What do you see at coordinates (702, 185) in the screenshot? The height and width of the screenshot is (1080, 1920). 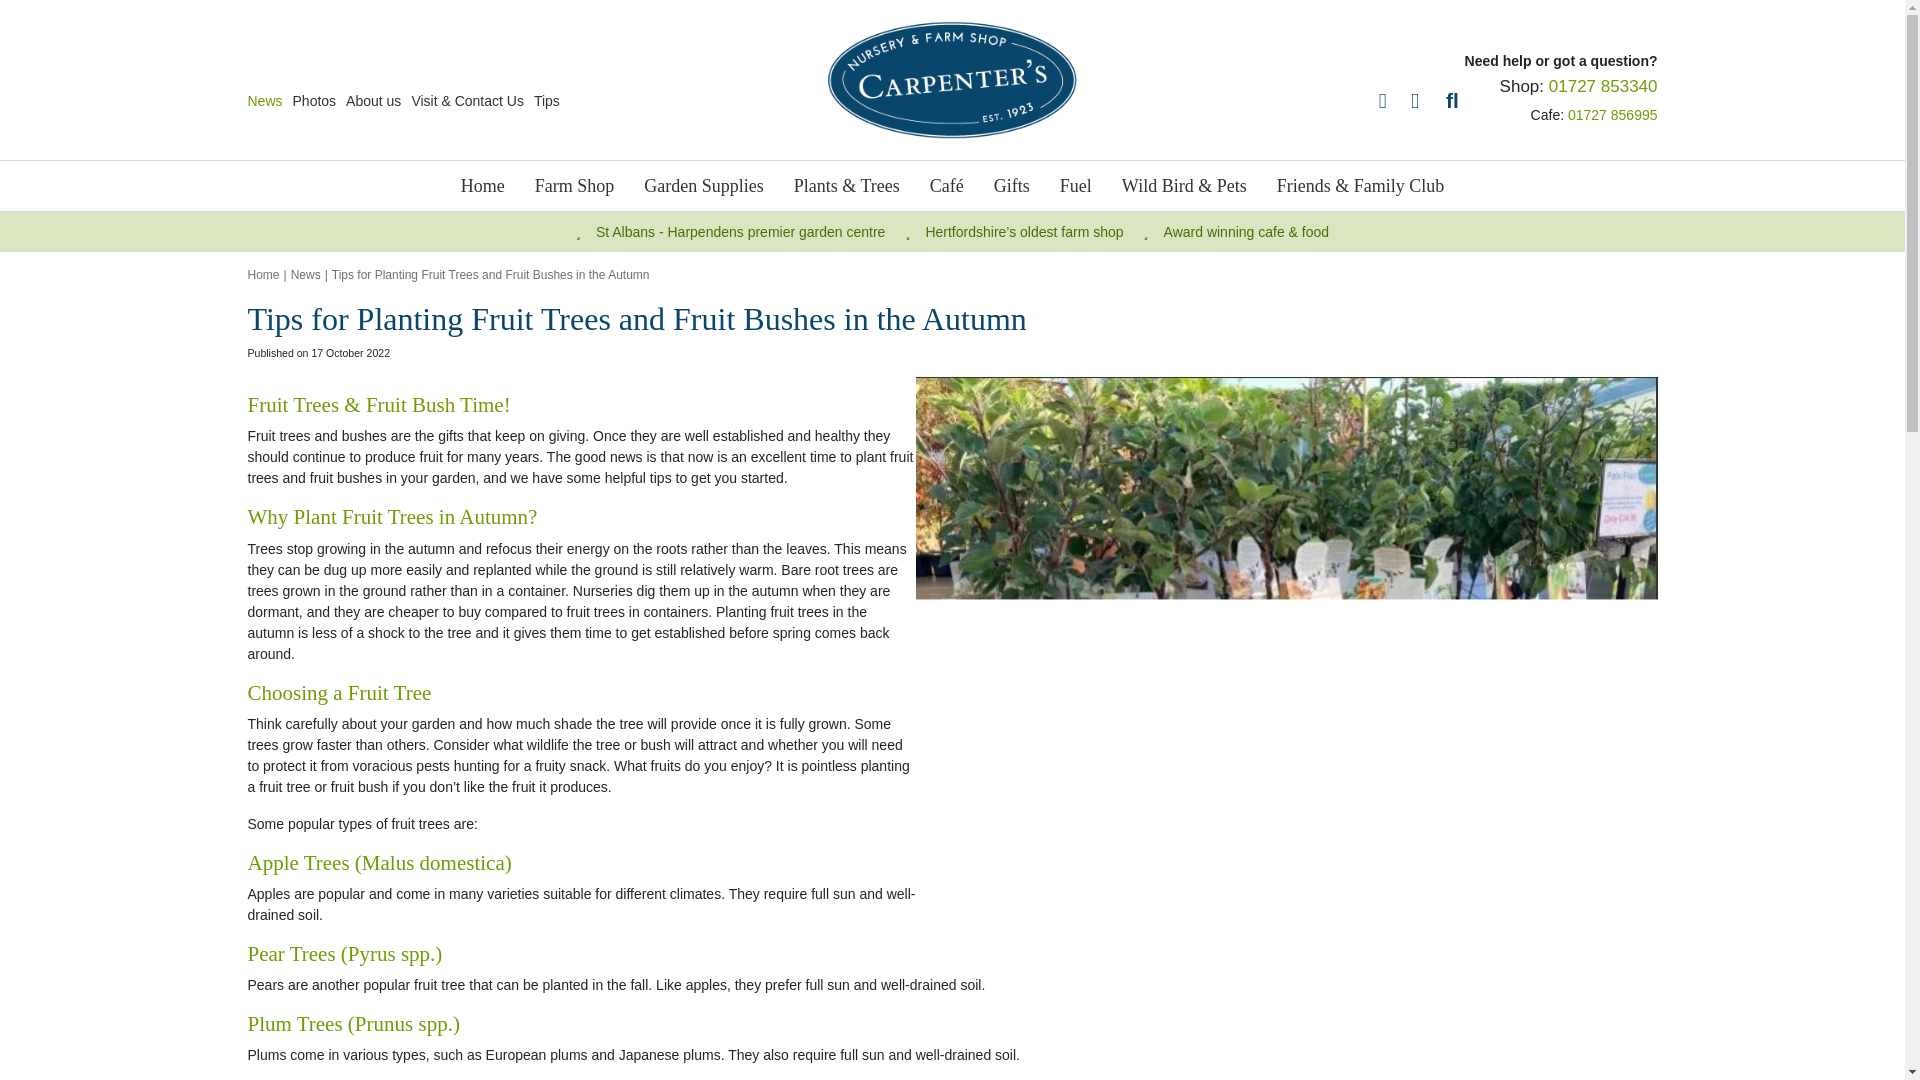 I see `Garden Supplies` at bounding box center [702, 185].